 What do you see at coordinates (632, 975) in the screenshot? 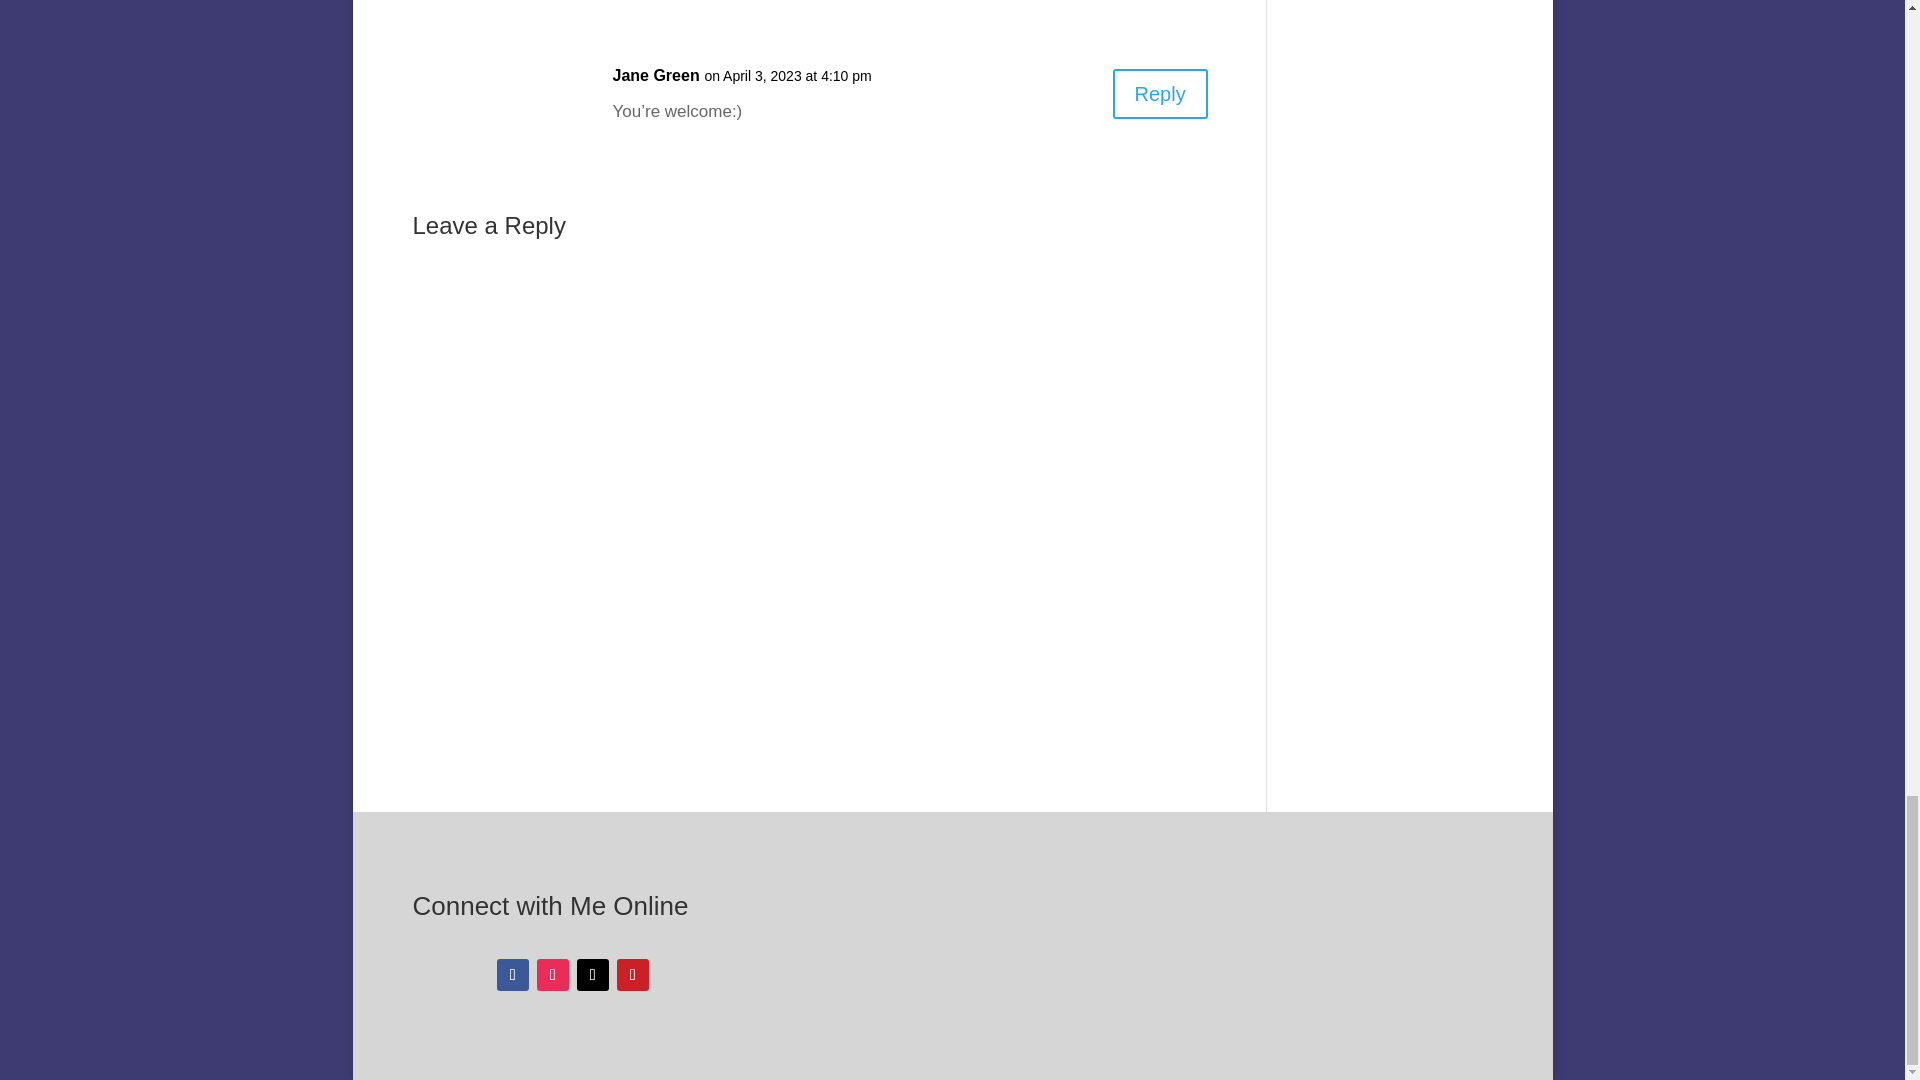
I see `Follow on Pinterest` at bounding box center [632, 975].